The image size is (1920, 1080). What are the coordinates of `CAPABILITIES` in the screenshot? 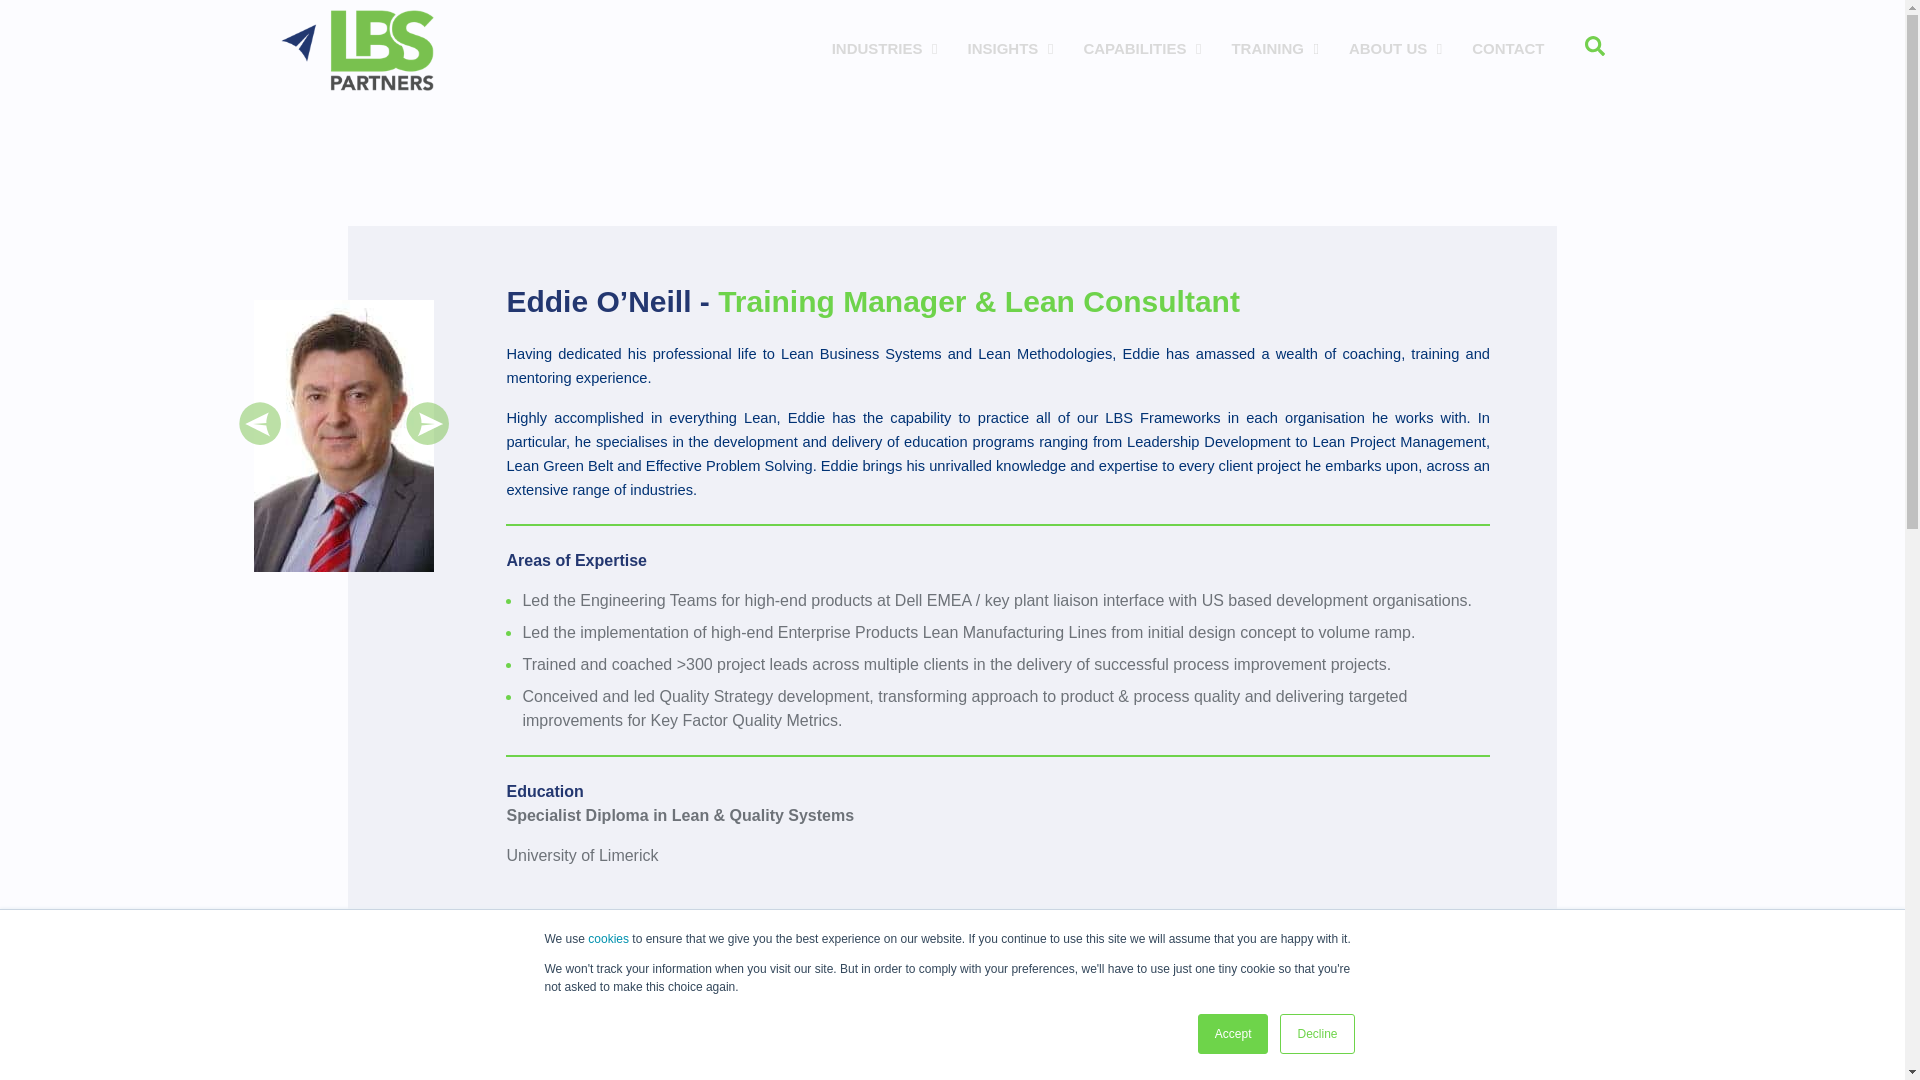 It's located at (260, 440).